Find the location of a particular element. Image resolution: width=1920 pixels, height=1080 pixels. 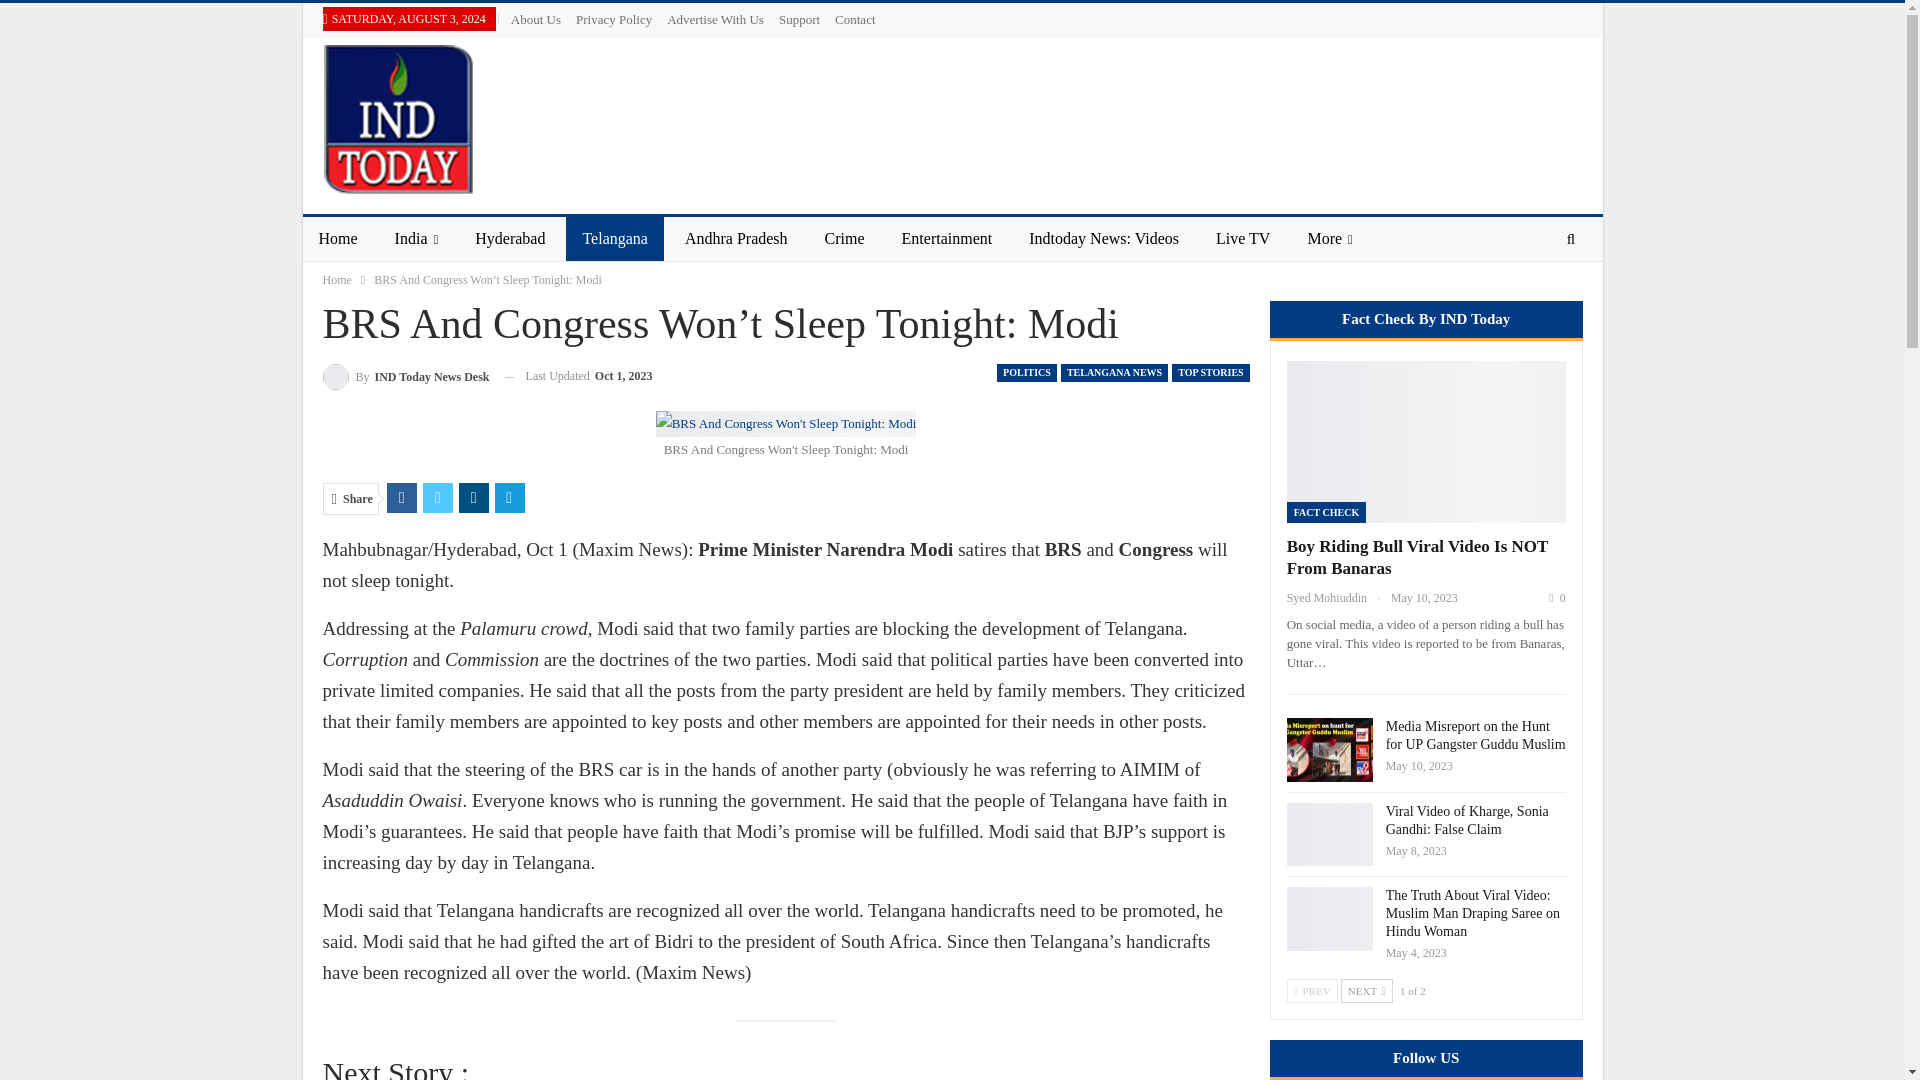

Support is located at coordinates (799, 19).